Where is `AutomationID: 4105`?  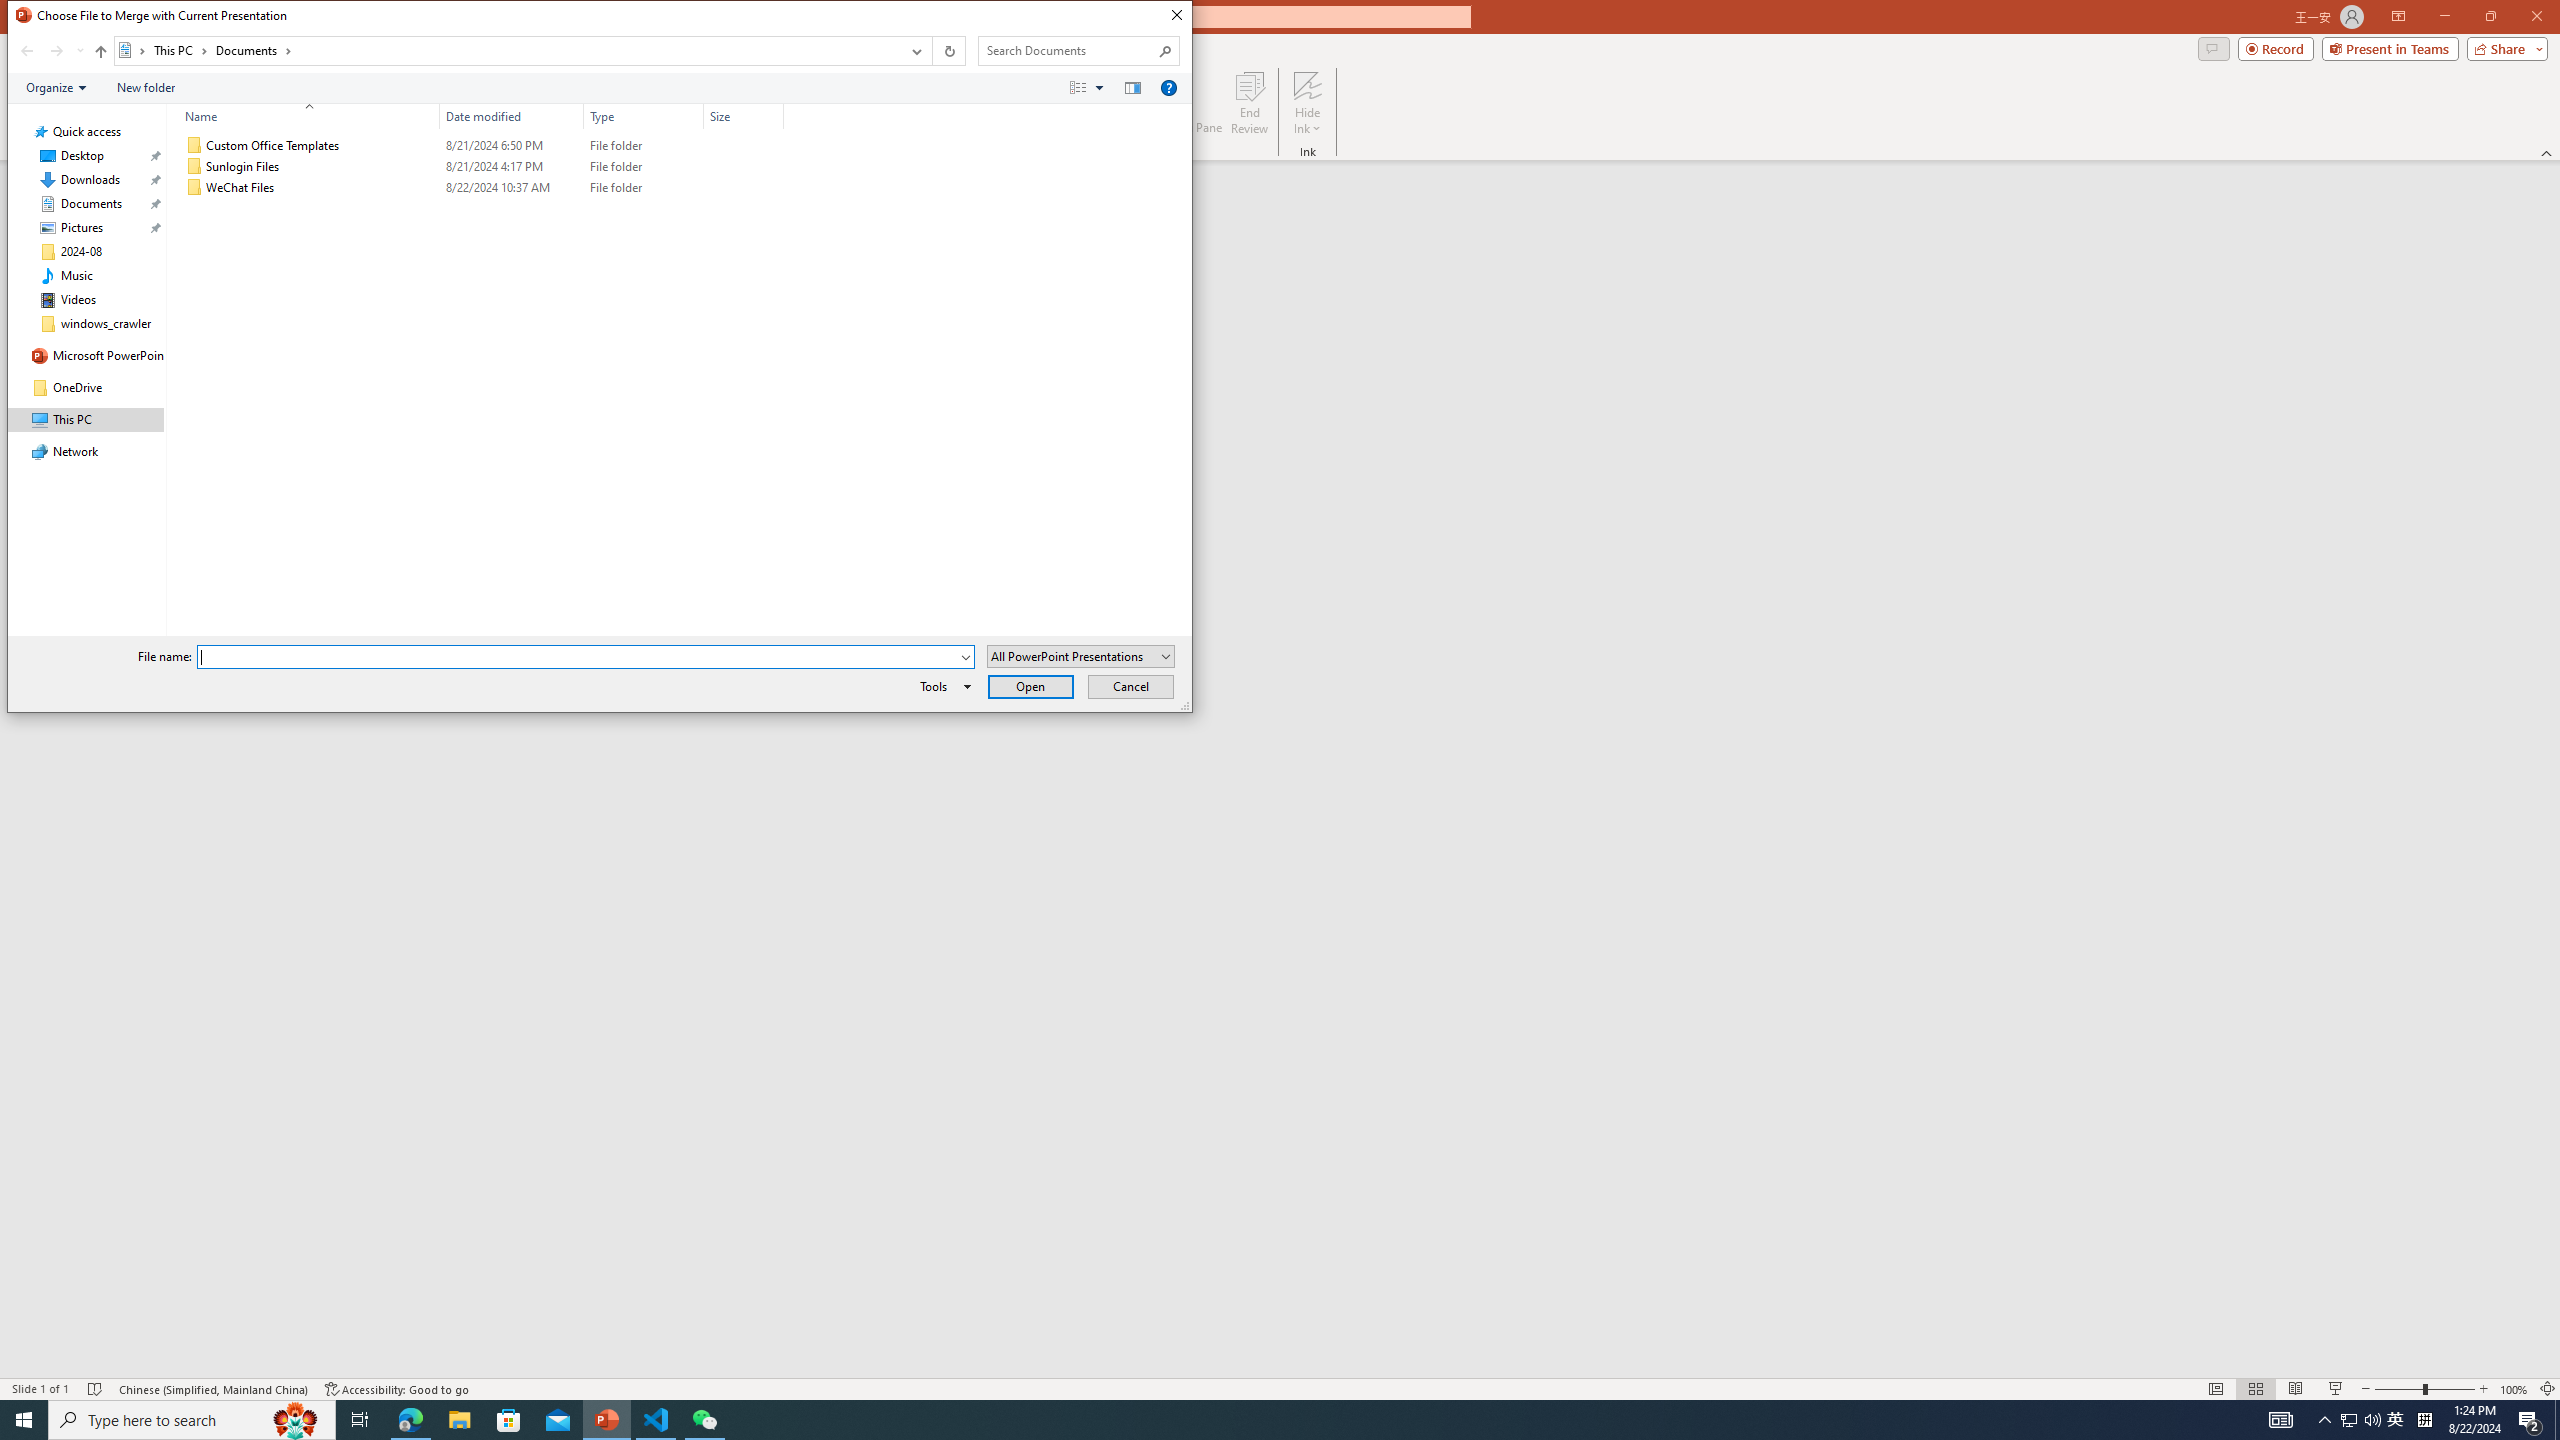
AutomationID: 4105 is located at coordinates (2280, 1420).